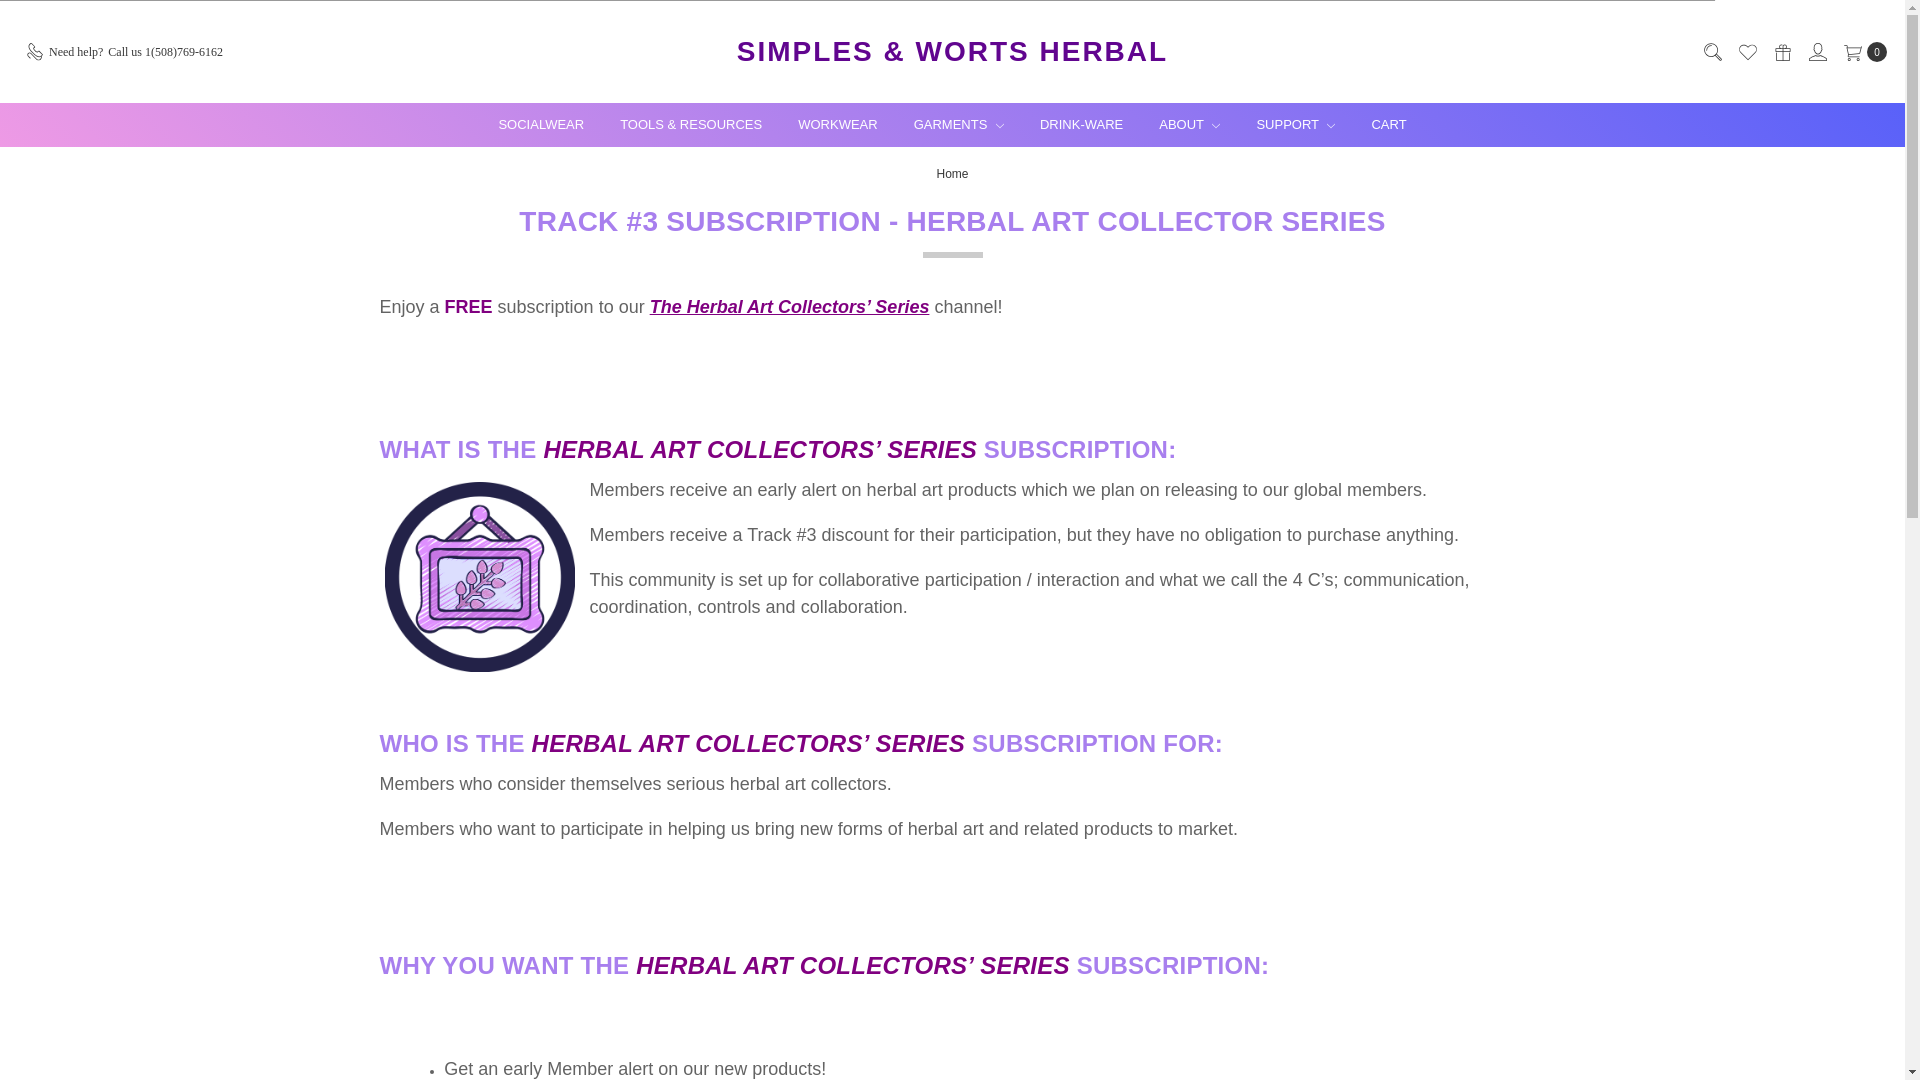 The width and height of the screenshot is (1920, 1080). Describe the element at coordinates (958, 124) in the screenshot. I see `GARMENTS` at that location.